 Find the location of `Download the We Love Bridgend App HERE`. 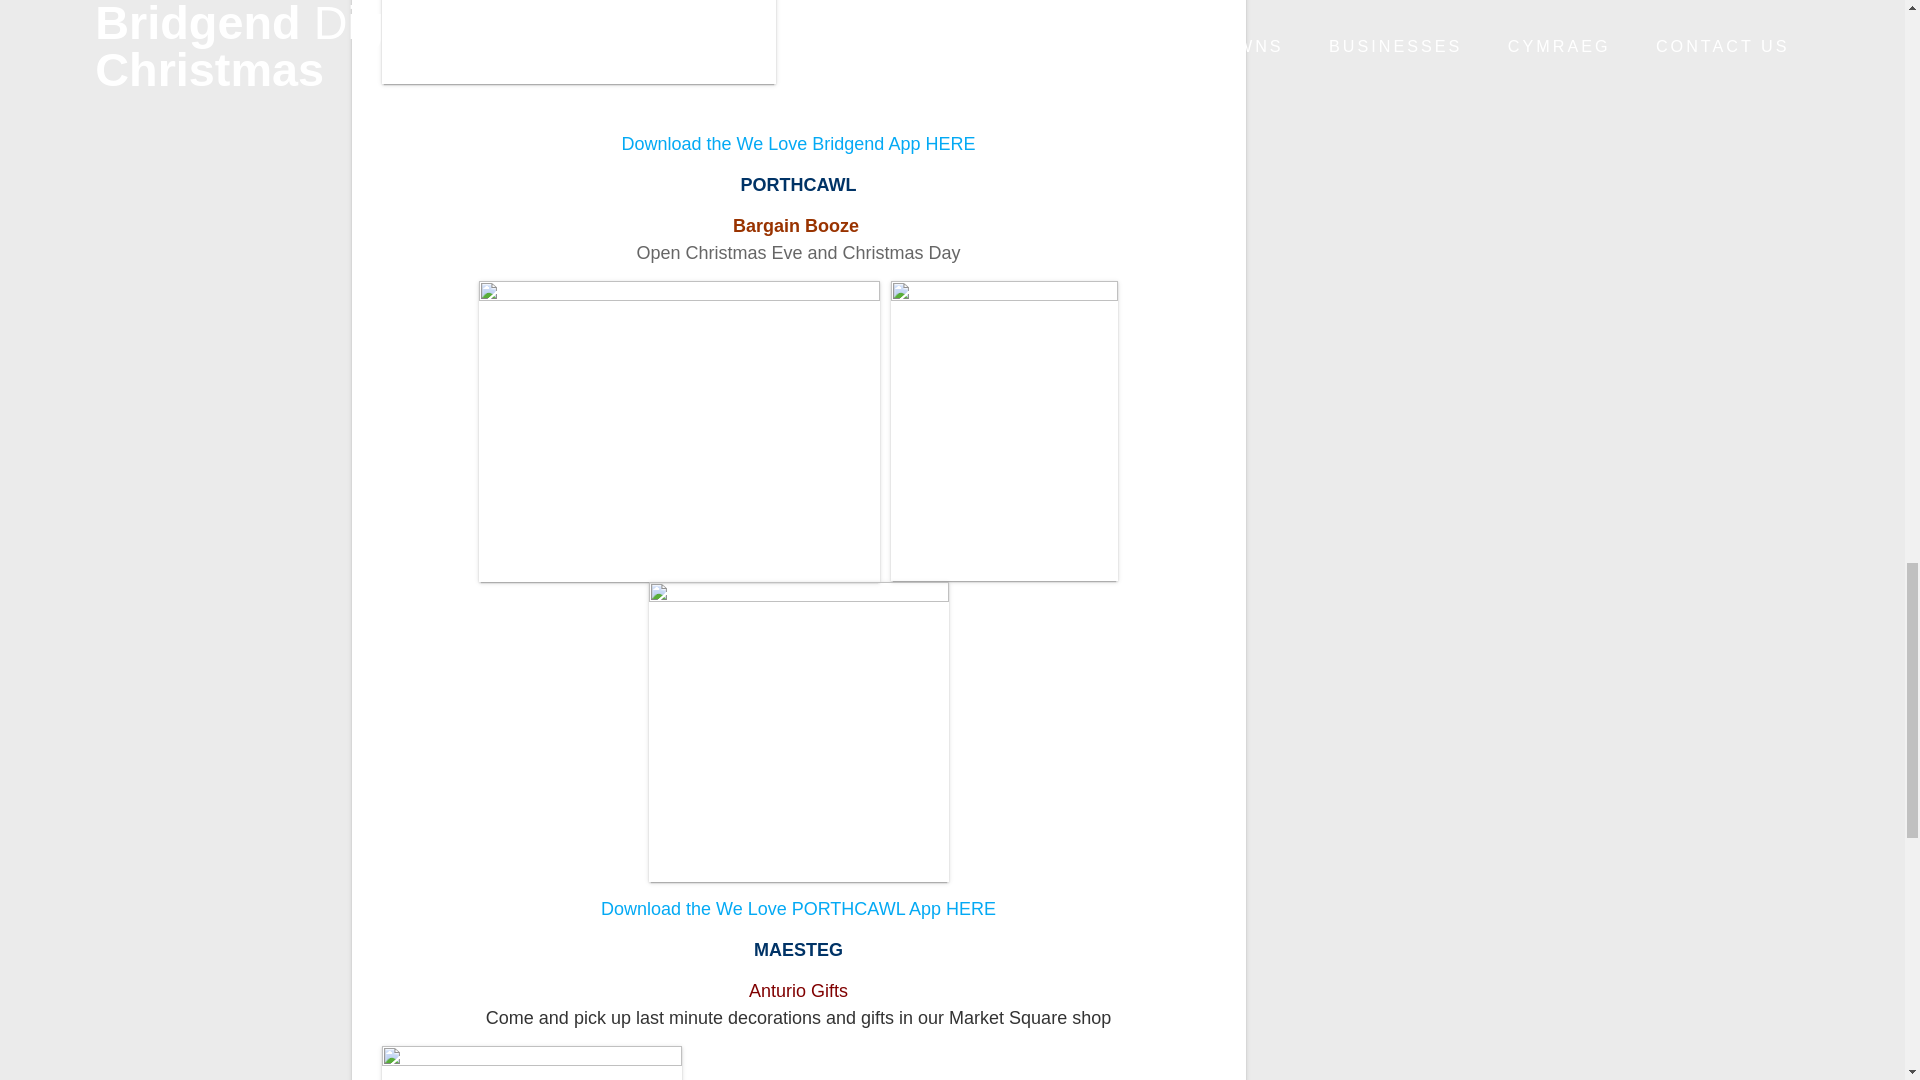

Download the We Love Bridgend App HERE is located at coordinates (798, 144).